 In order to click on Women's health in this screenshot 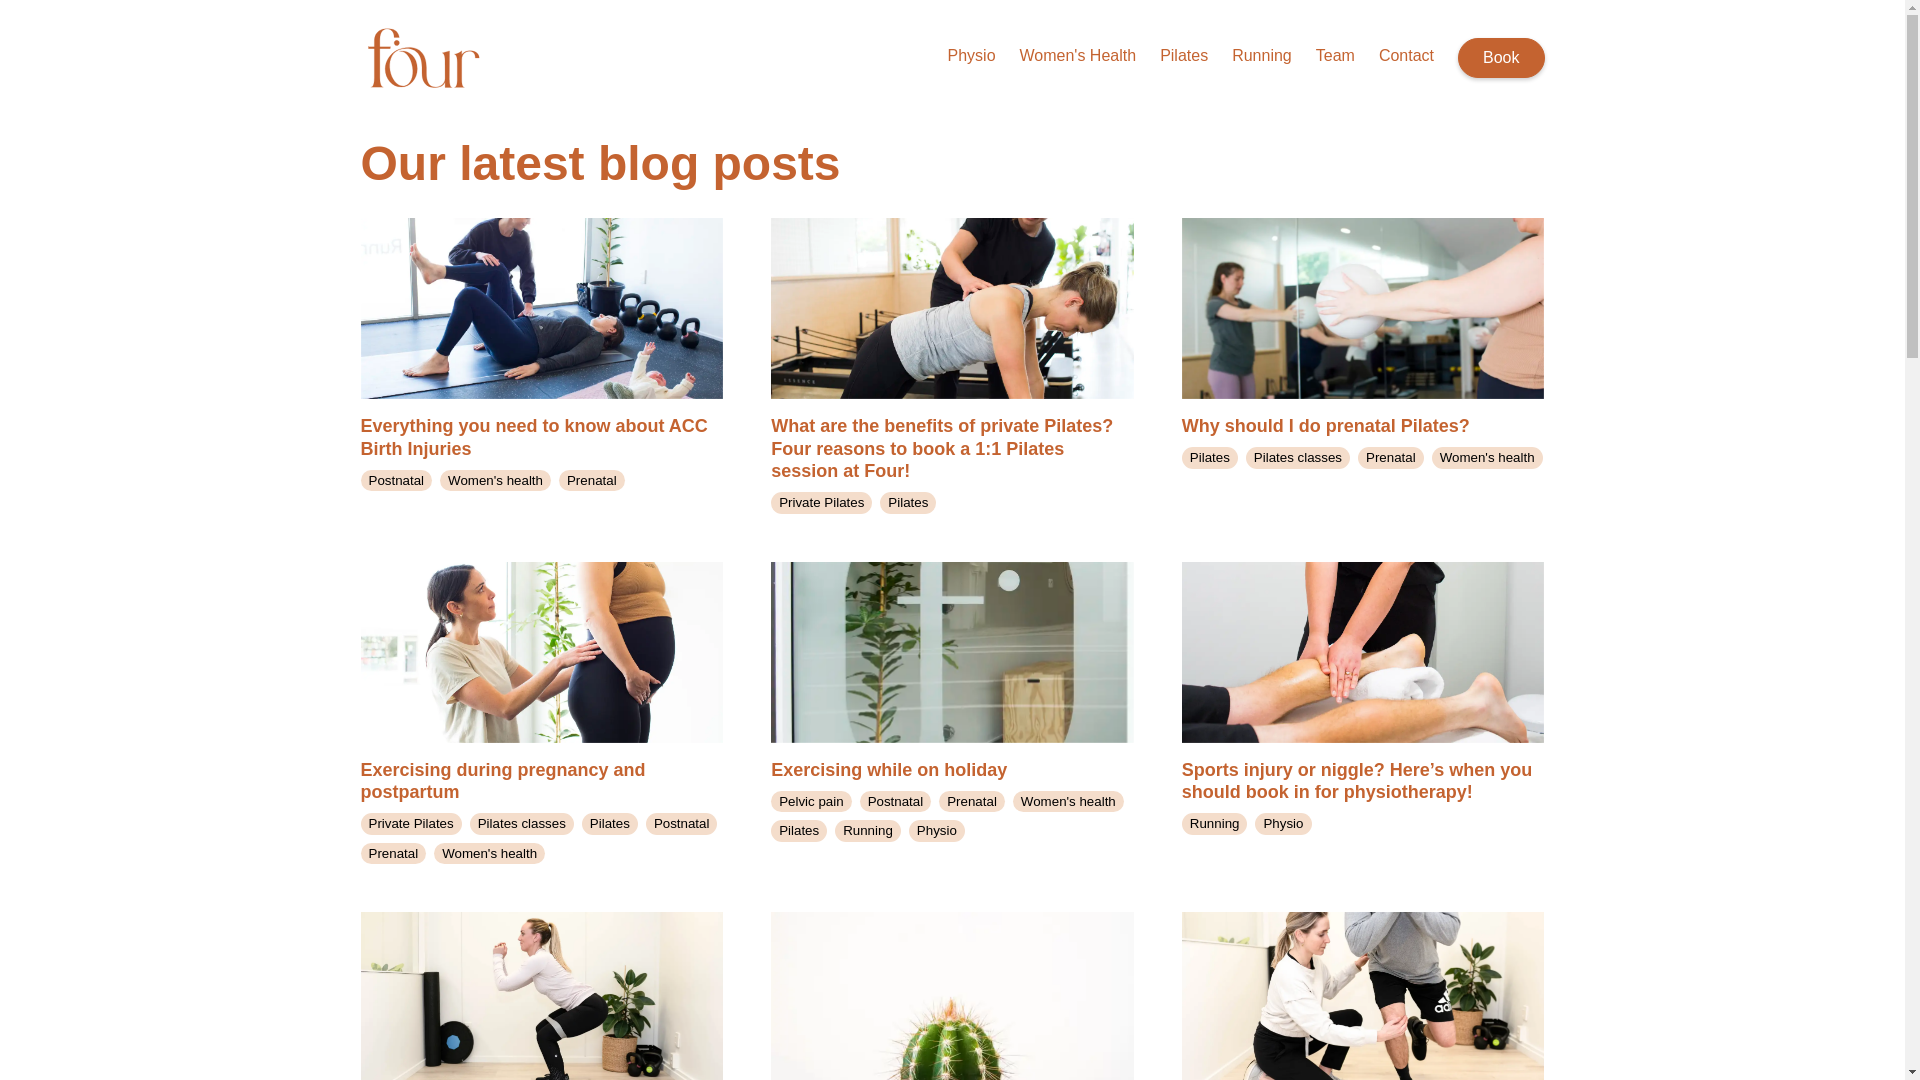, I will do `click(489, 854)`.